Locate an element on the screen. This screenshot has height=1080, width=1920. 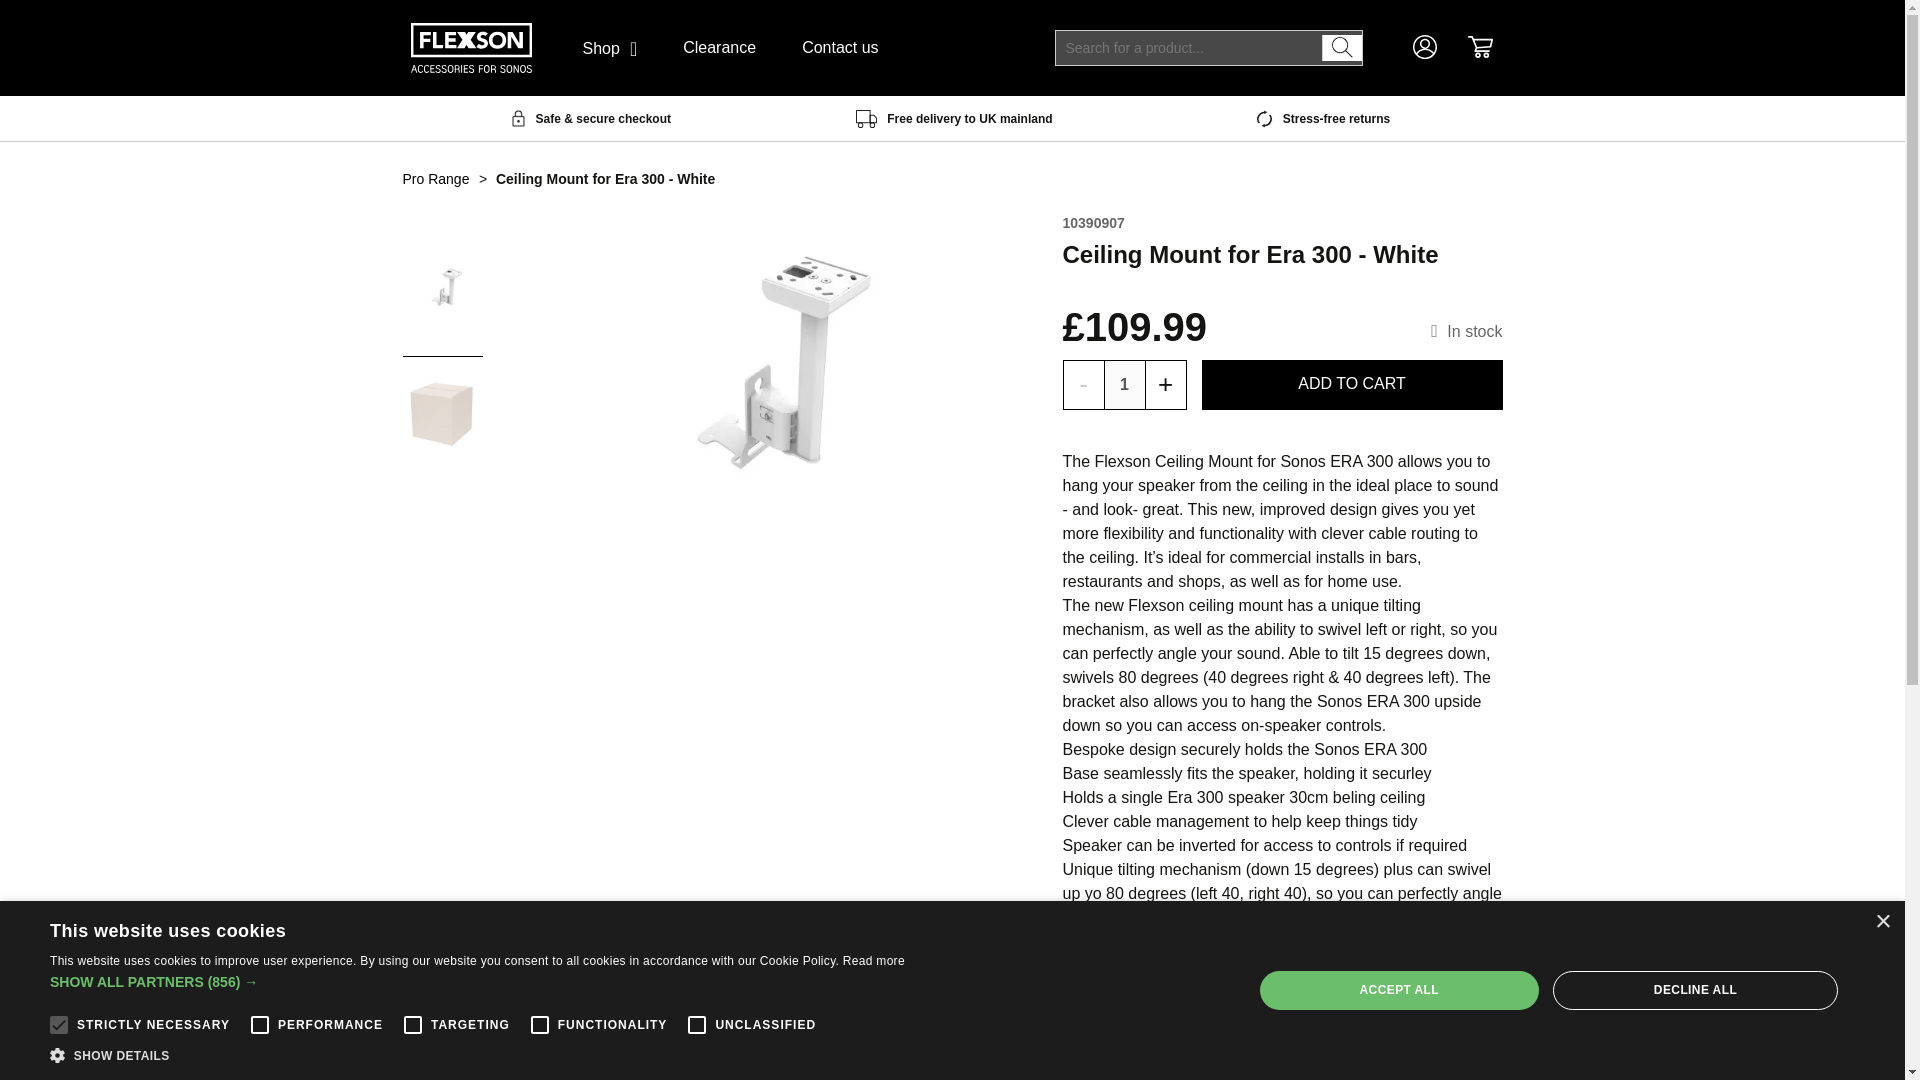
Clearance is located at coordinates (720, 48).